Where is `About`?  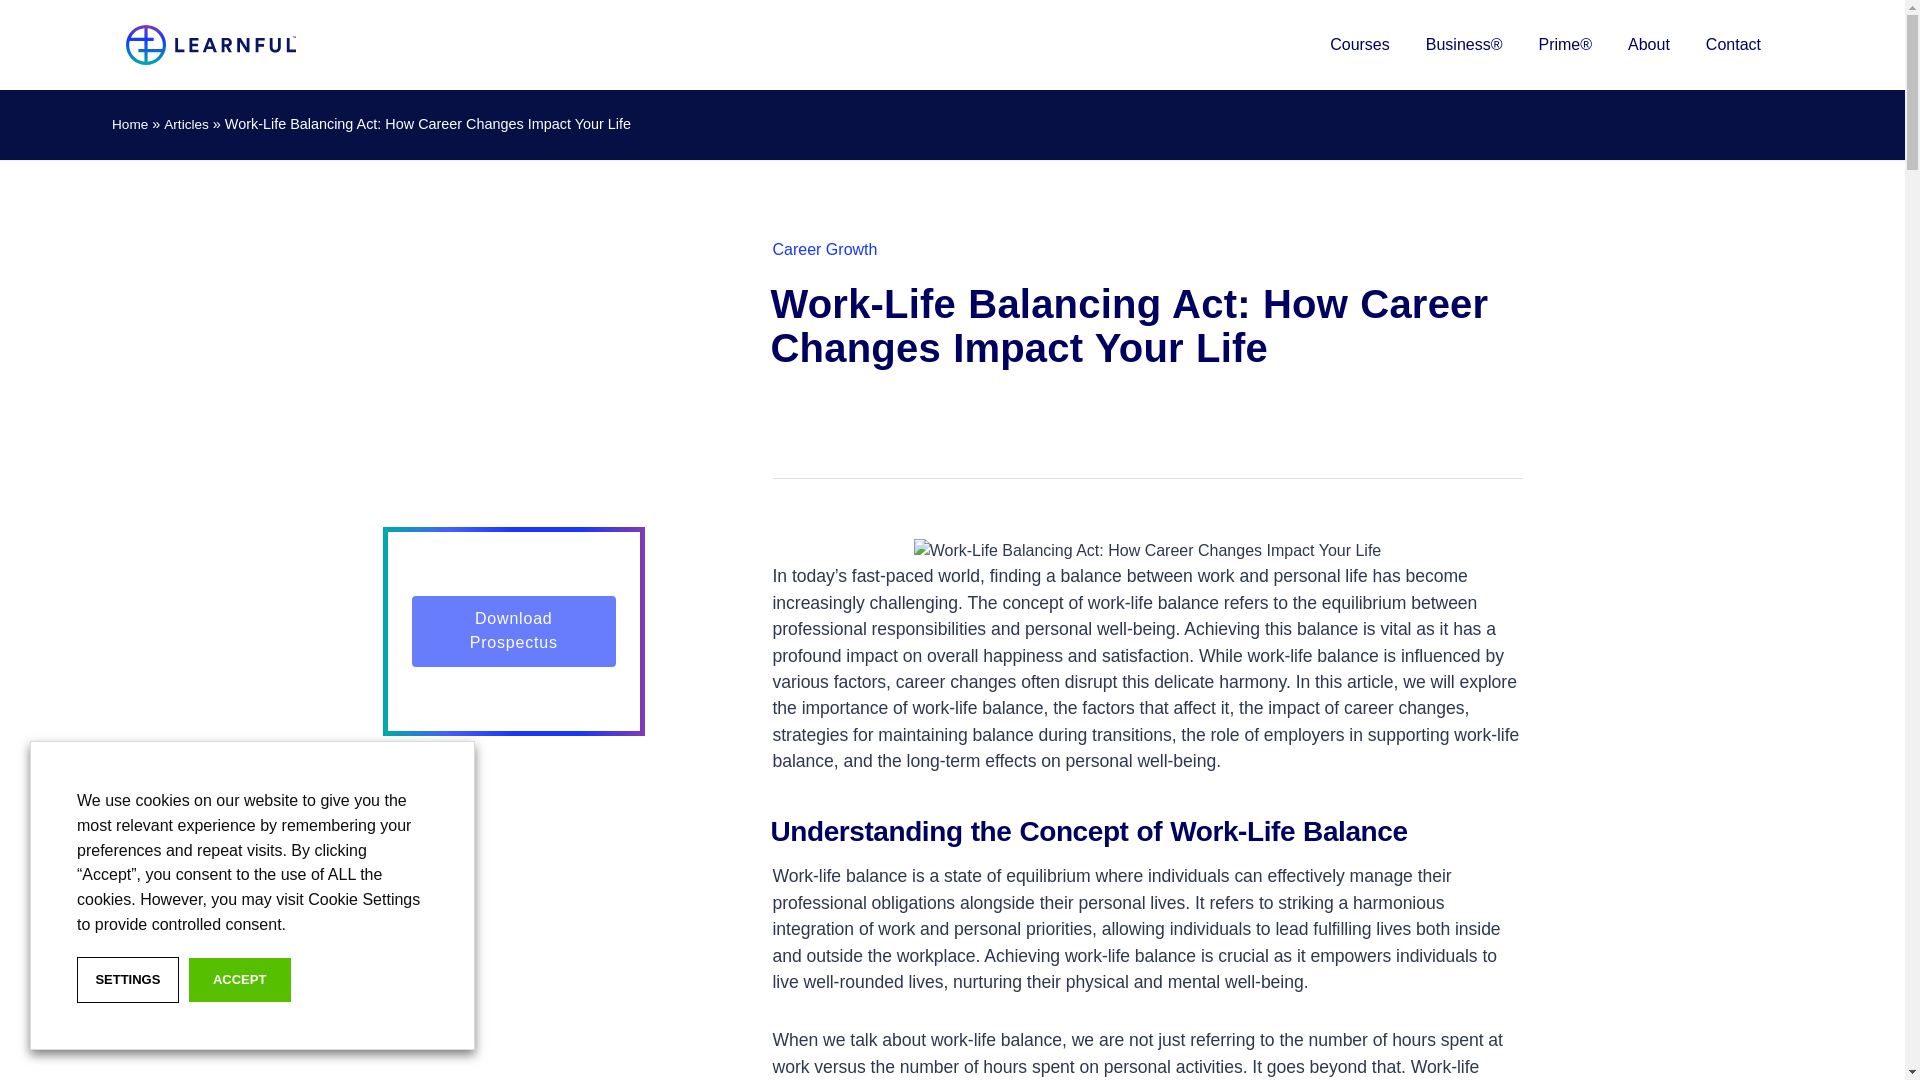 About is located at coordinates (1649, 44).